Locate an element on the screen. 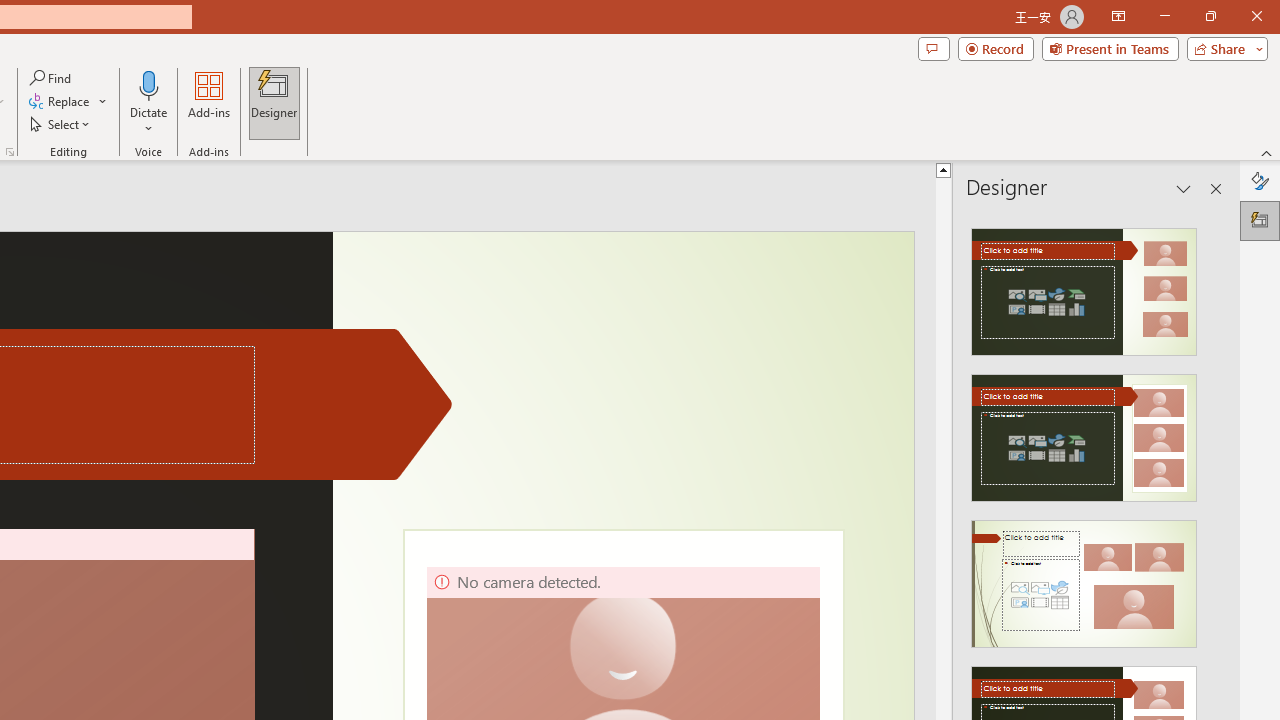 This screenshot has height=720, width=1280. Collapse the Ribbon is located at coordinates (1267, 152).